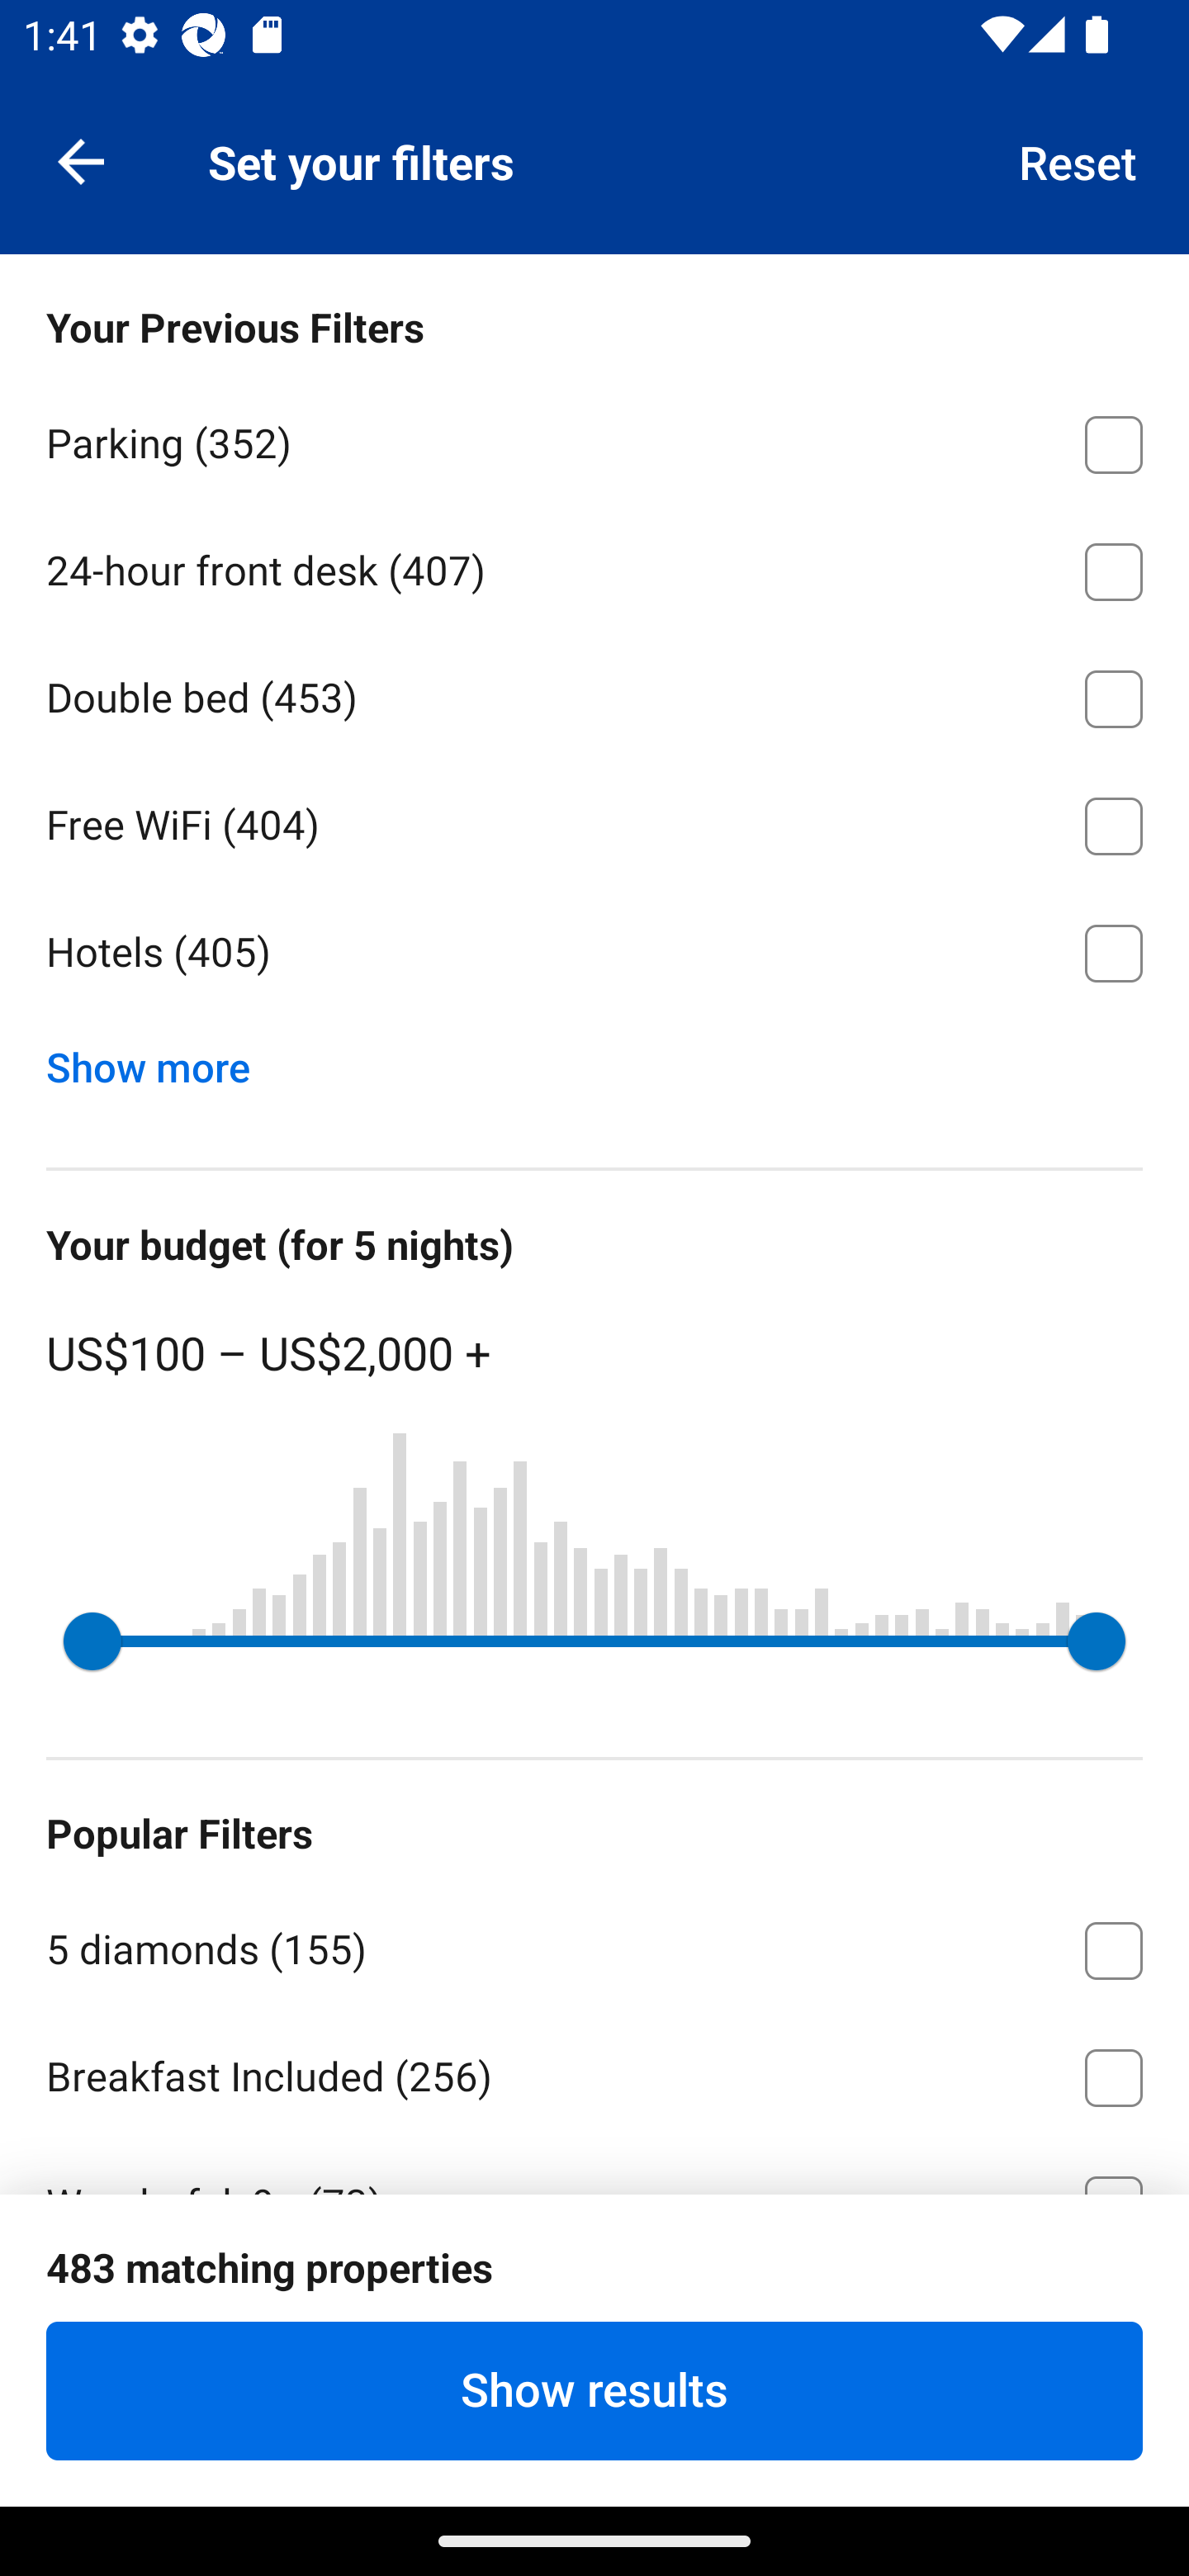  Describe the element at coordinates (594, 2390) in the screenshot. I see `Show results` at that location.